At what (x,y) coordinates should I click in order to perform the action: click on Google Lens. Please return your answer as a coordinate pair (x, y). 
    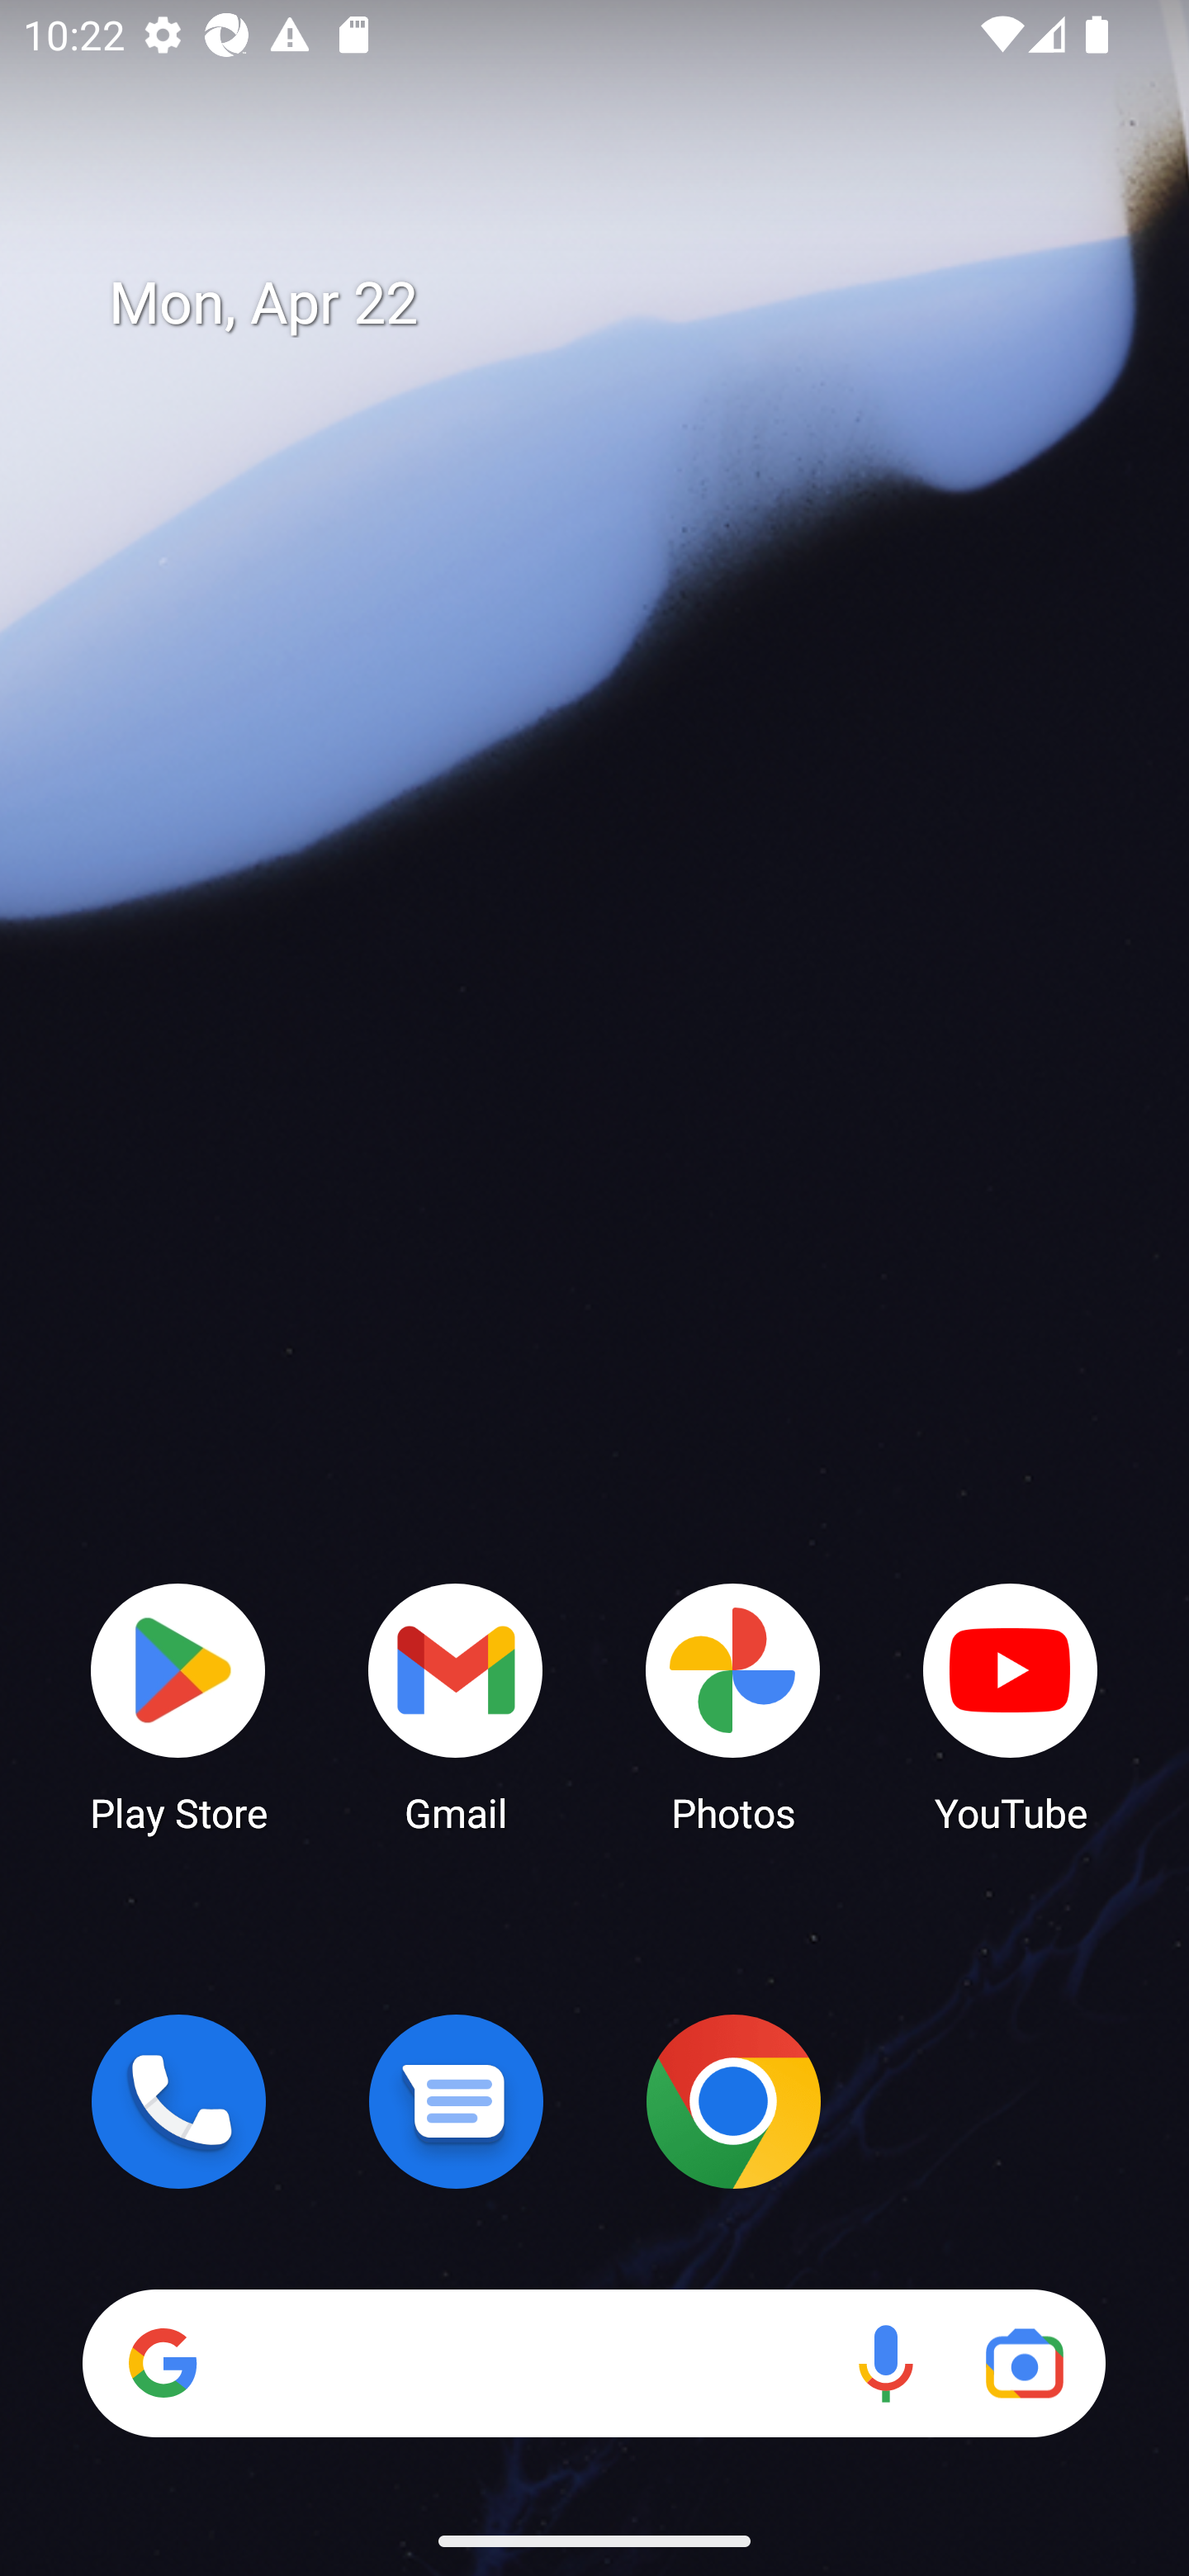
    Looking at the image, I should click on (1024, 2363).